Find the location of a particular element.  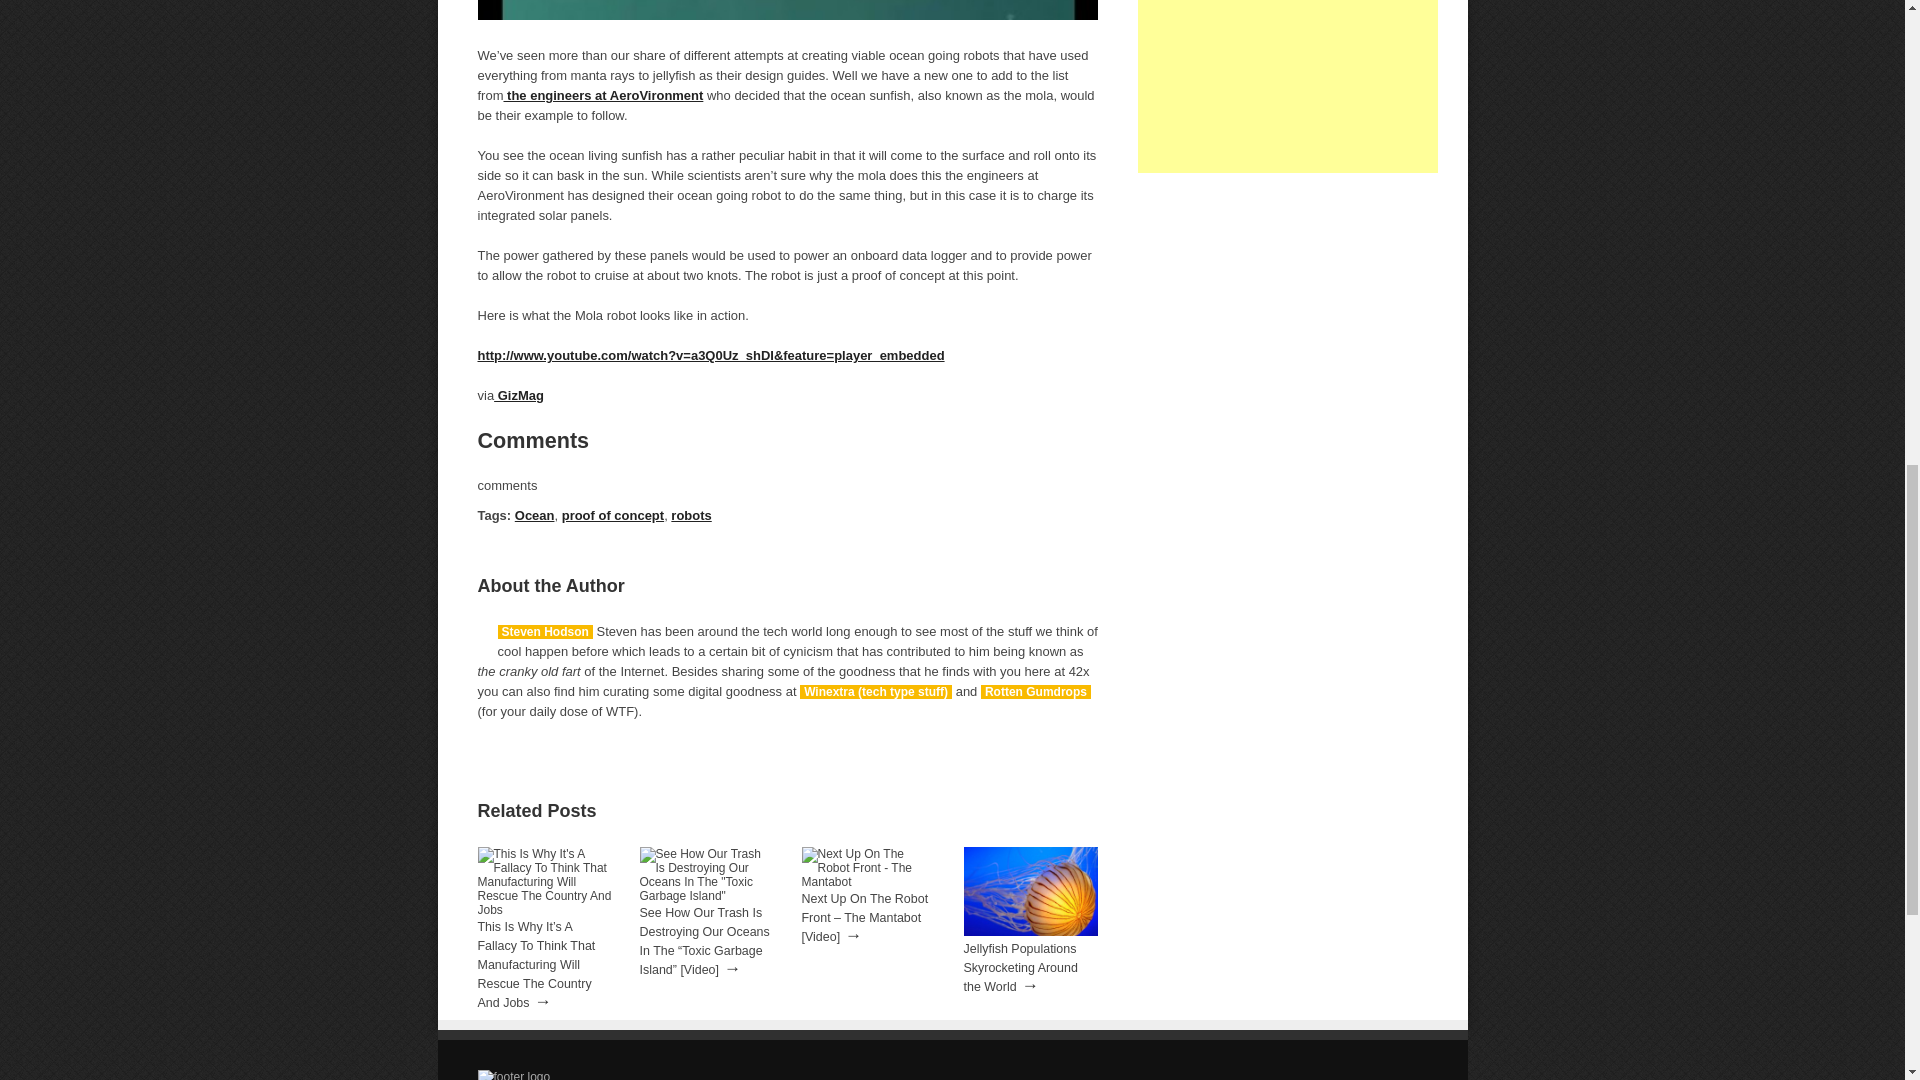

GizMag is located at coordinates (518, 394).